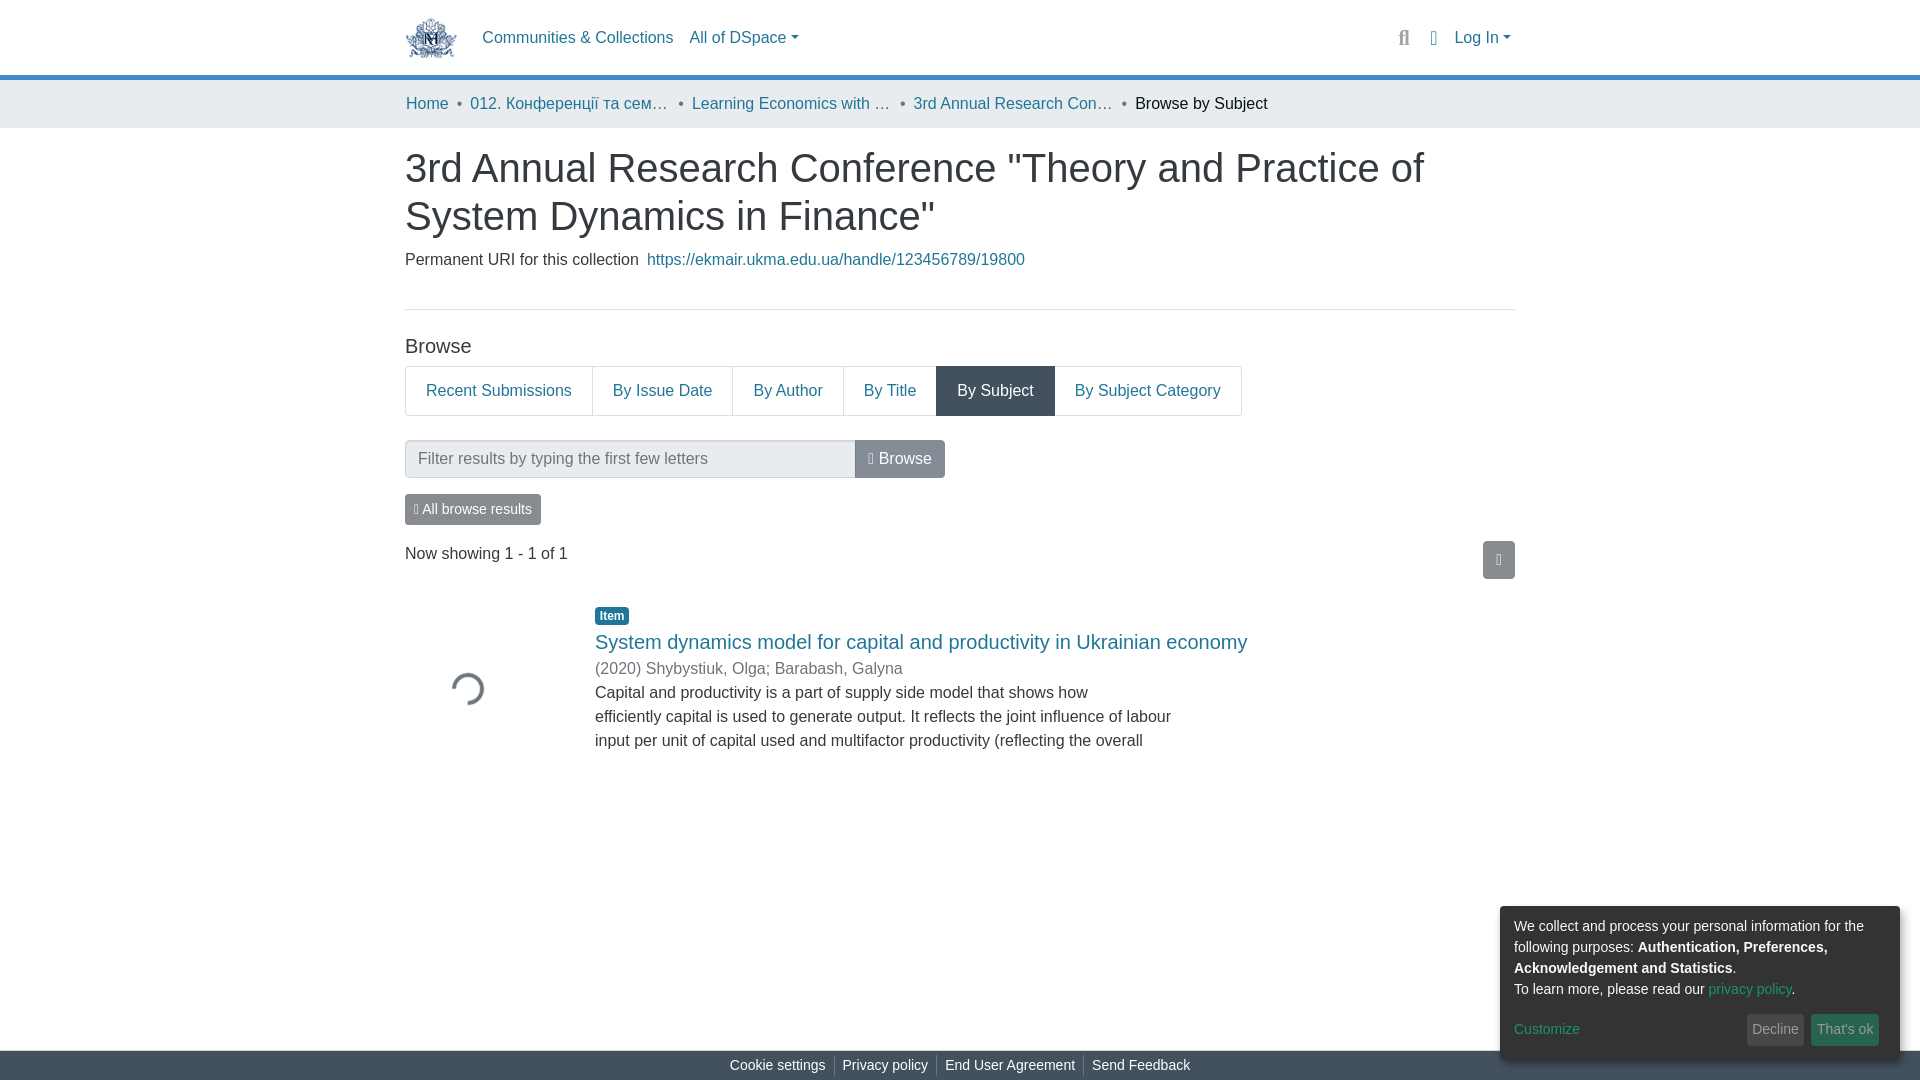  What do you see at coordinates (1148, 390) in the screenshot?
I see `By Subject Category` at bounding box center [1148, 390].